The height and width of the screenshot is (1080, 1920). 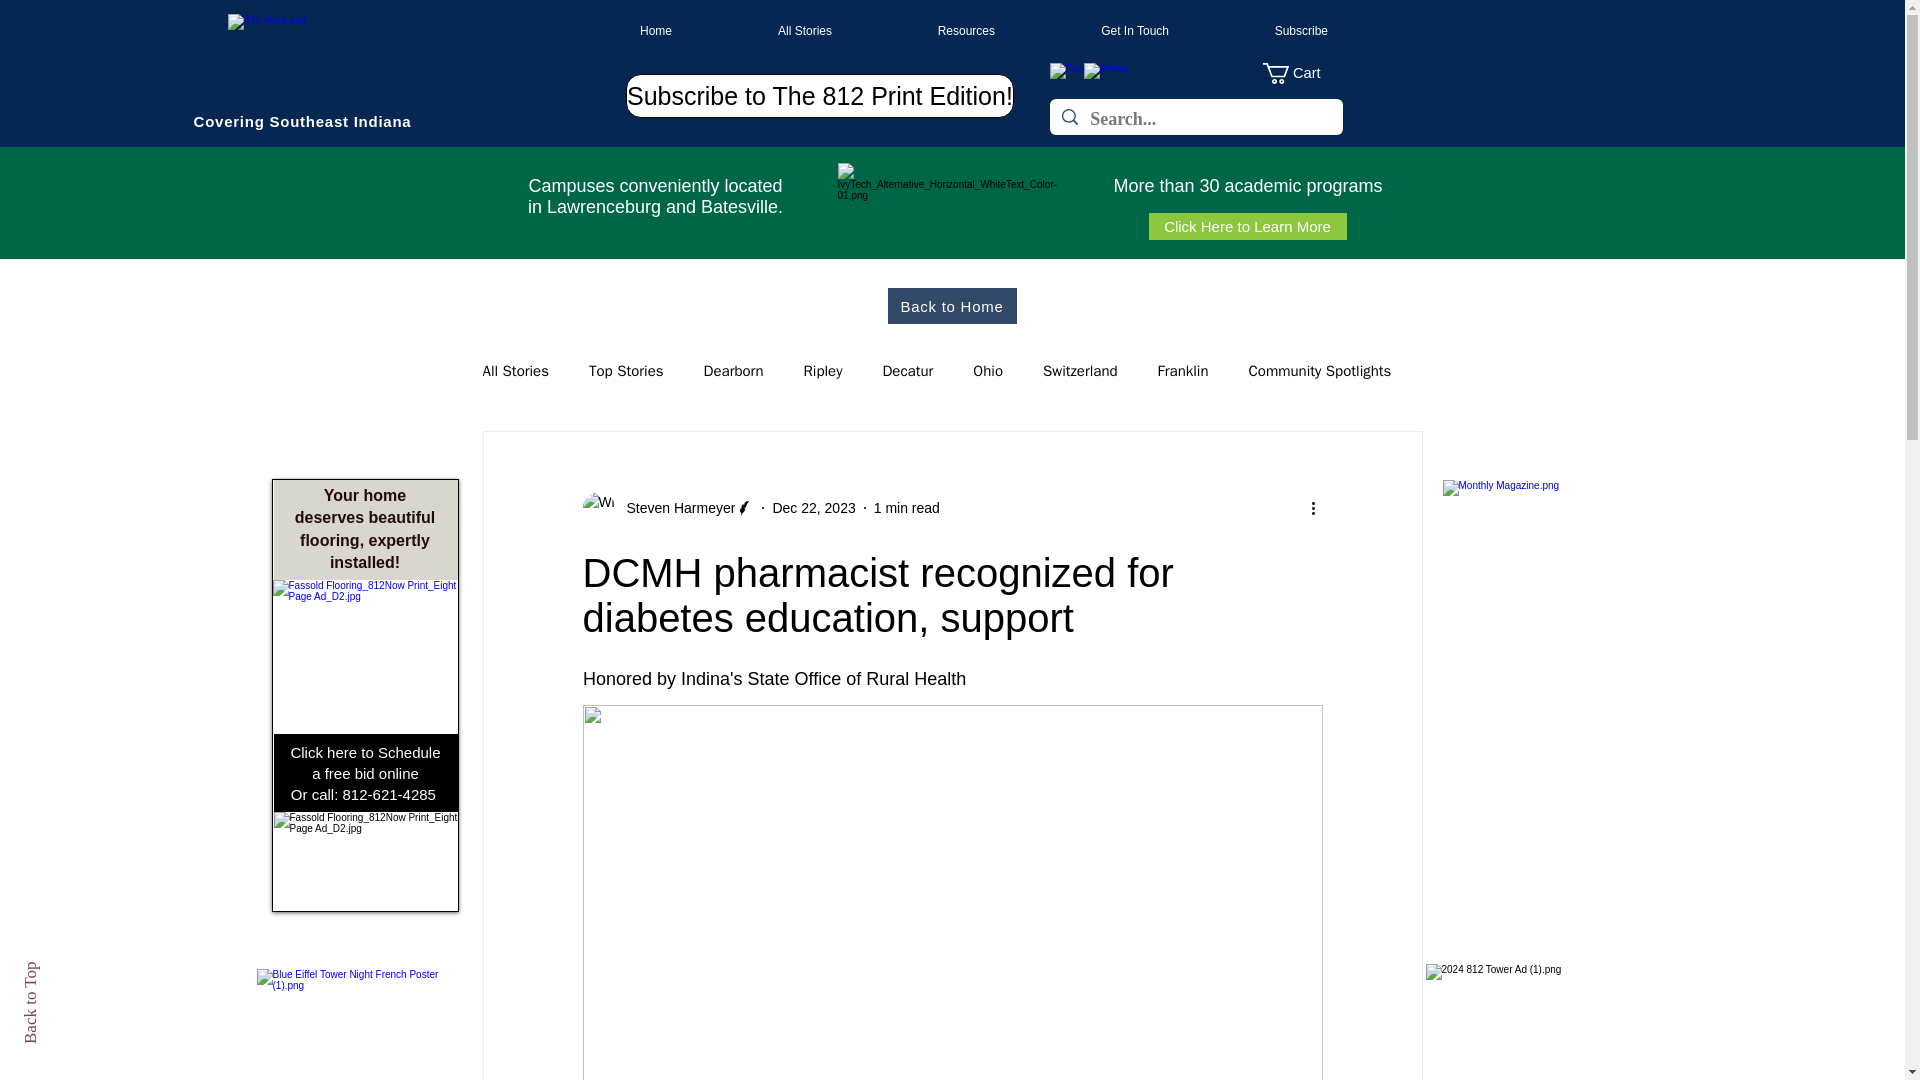 I want to click on Home, so click(x=618, y=31).